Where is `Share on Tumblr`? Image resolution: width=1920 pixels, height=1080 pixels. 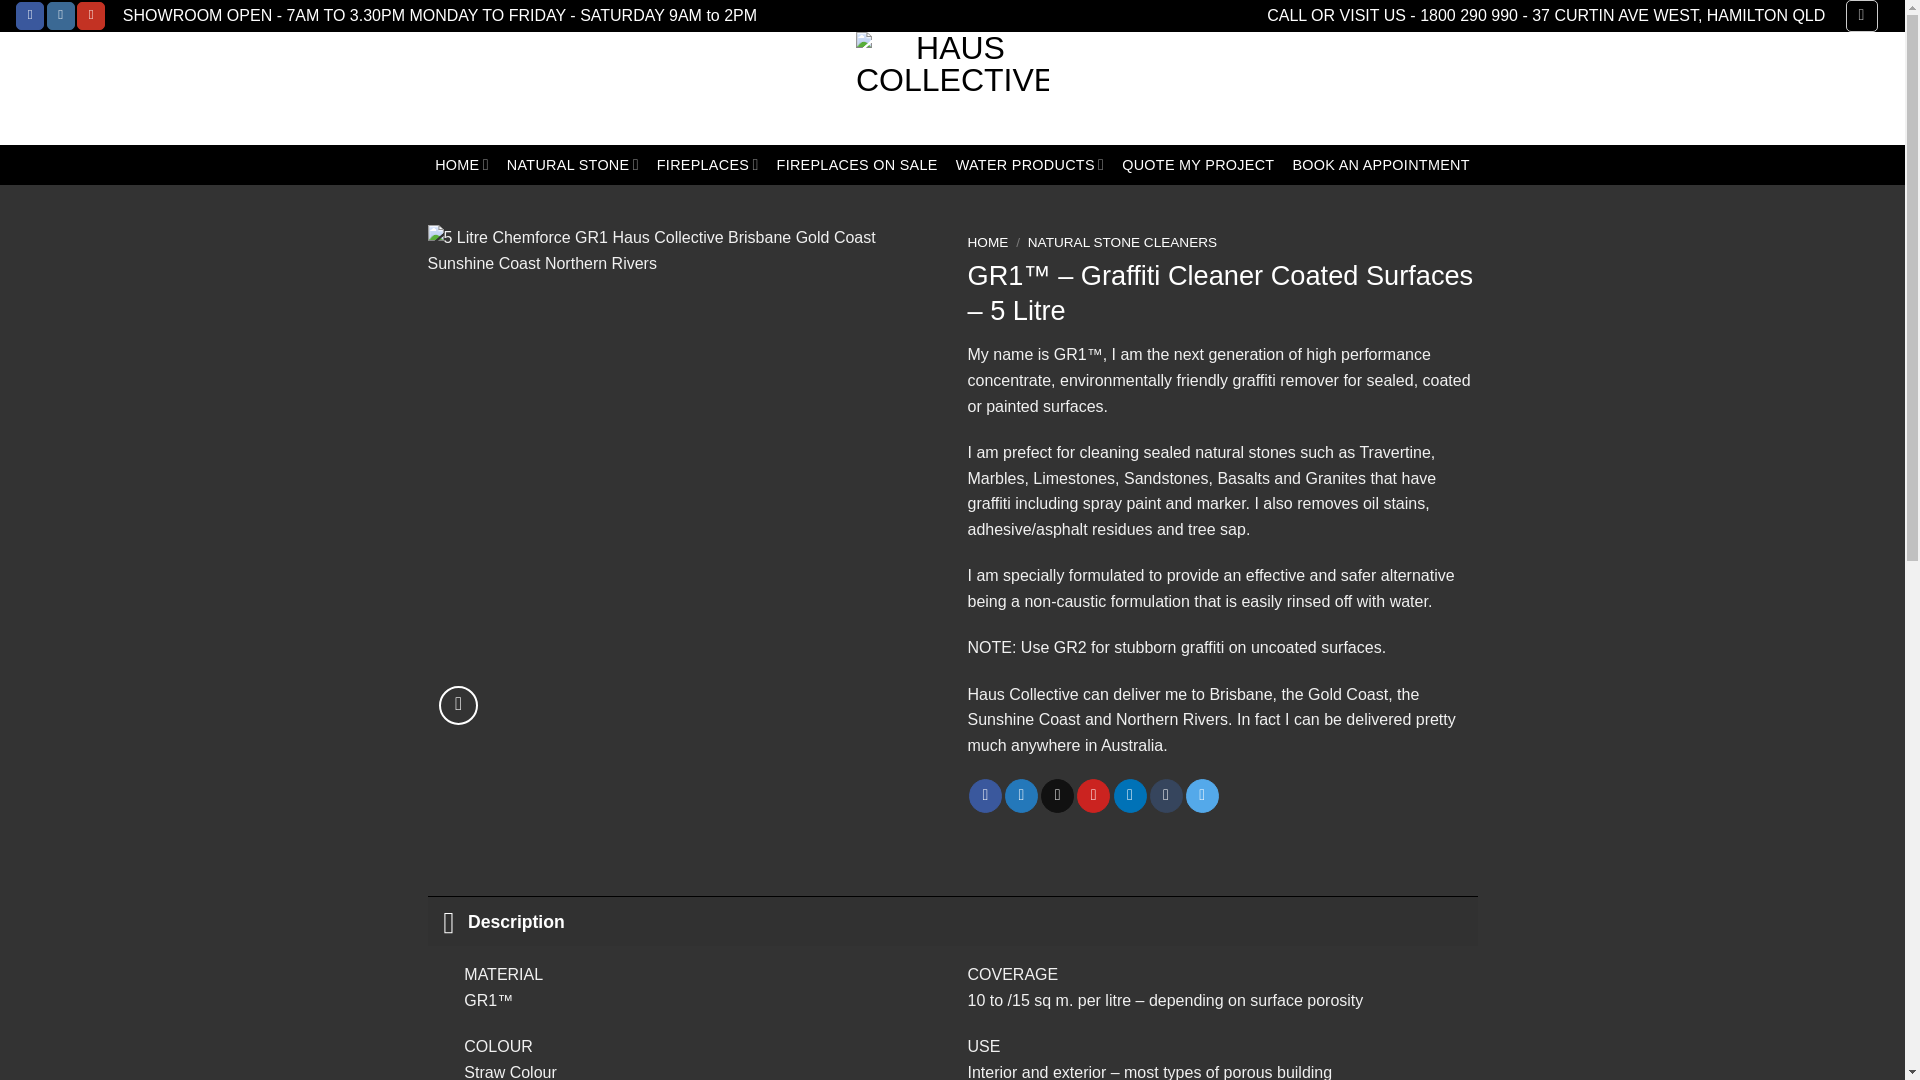 Share on Tumblr is located at coordinates (1166, 796).